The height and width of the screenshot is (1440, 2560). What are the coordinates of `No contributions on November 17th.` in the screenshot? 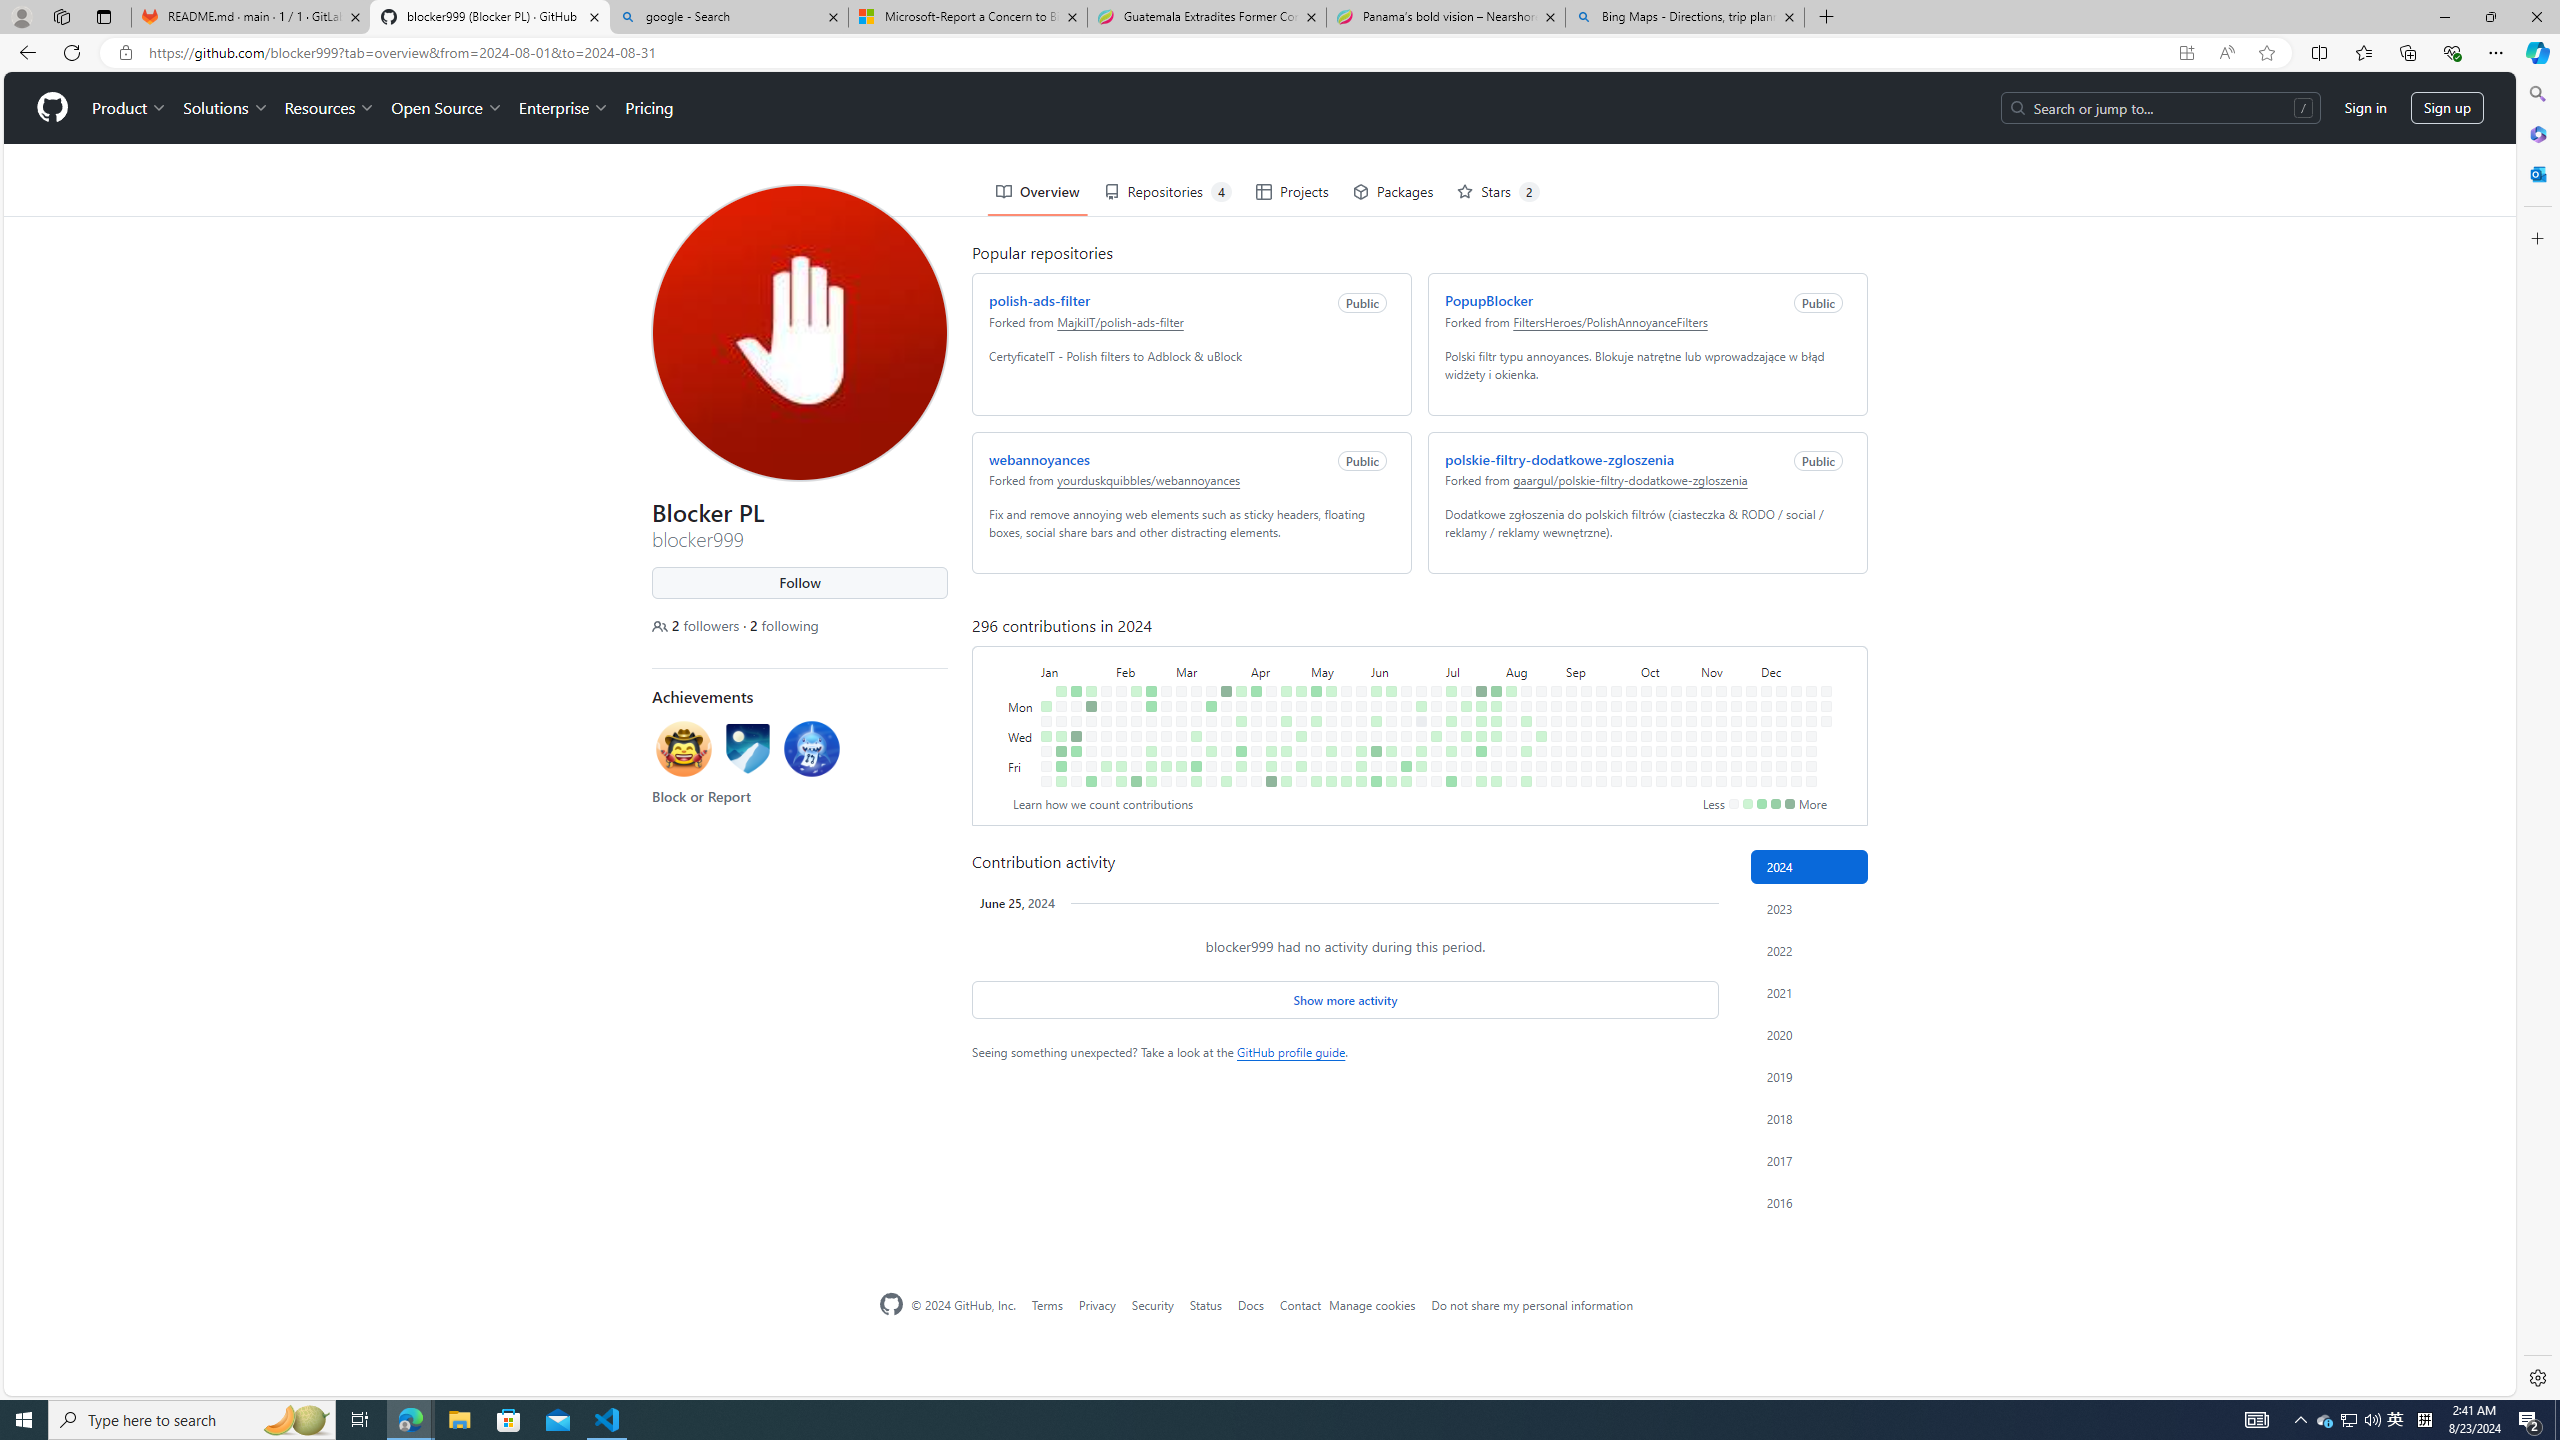 It's located at (1733, 618).